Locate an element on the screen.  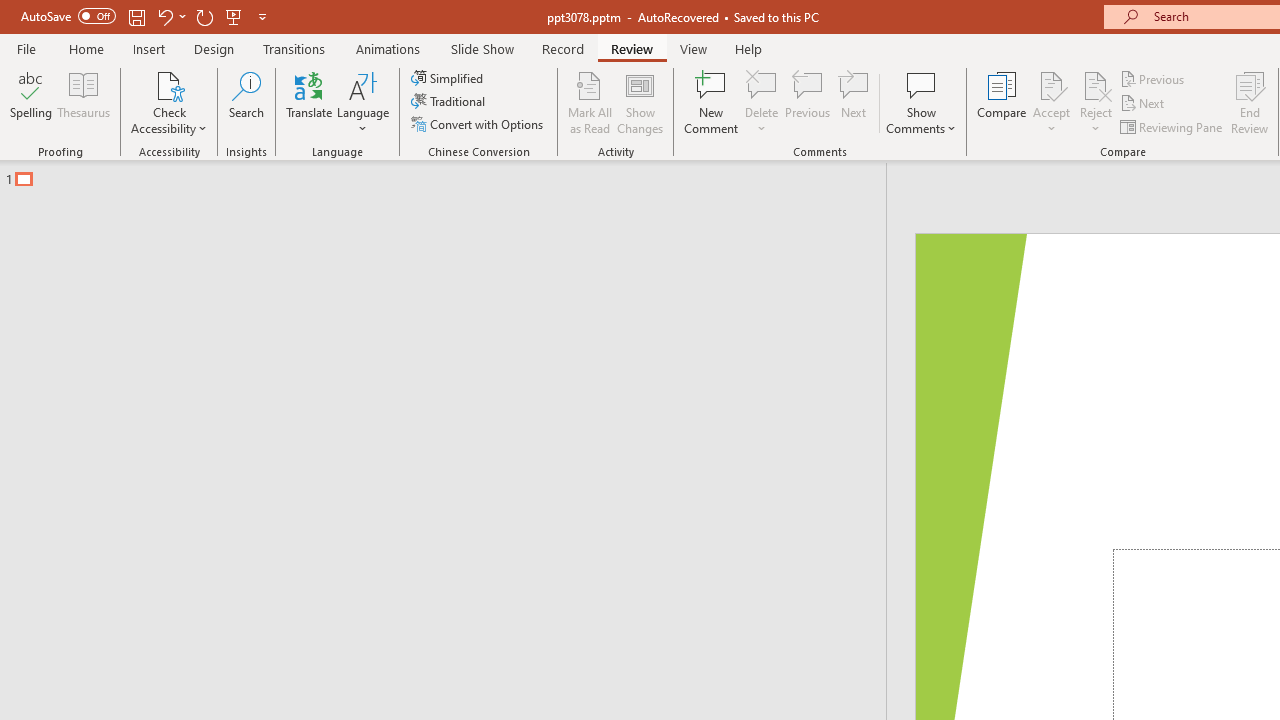
Translate is located at coordinates (310, 102).